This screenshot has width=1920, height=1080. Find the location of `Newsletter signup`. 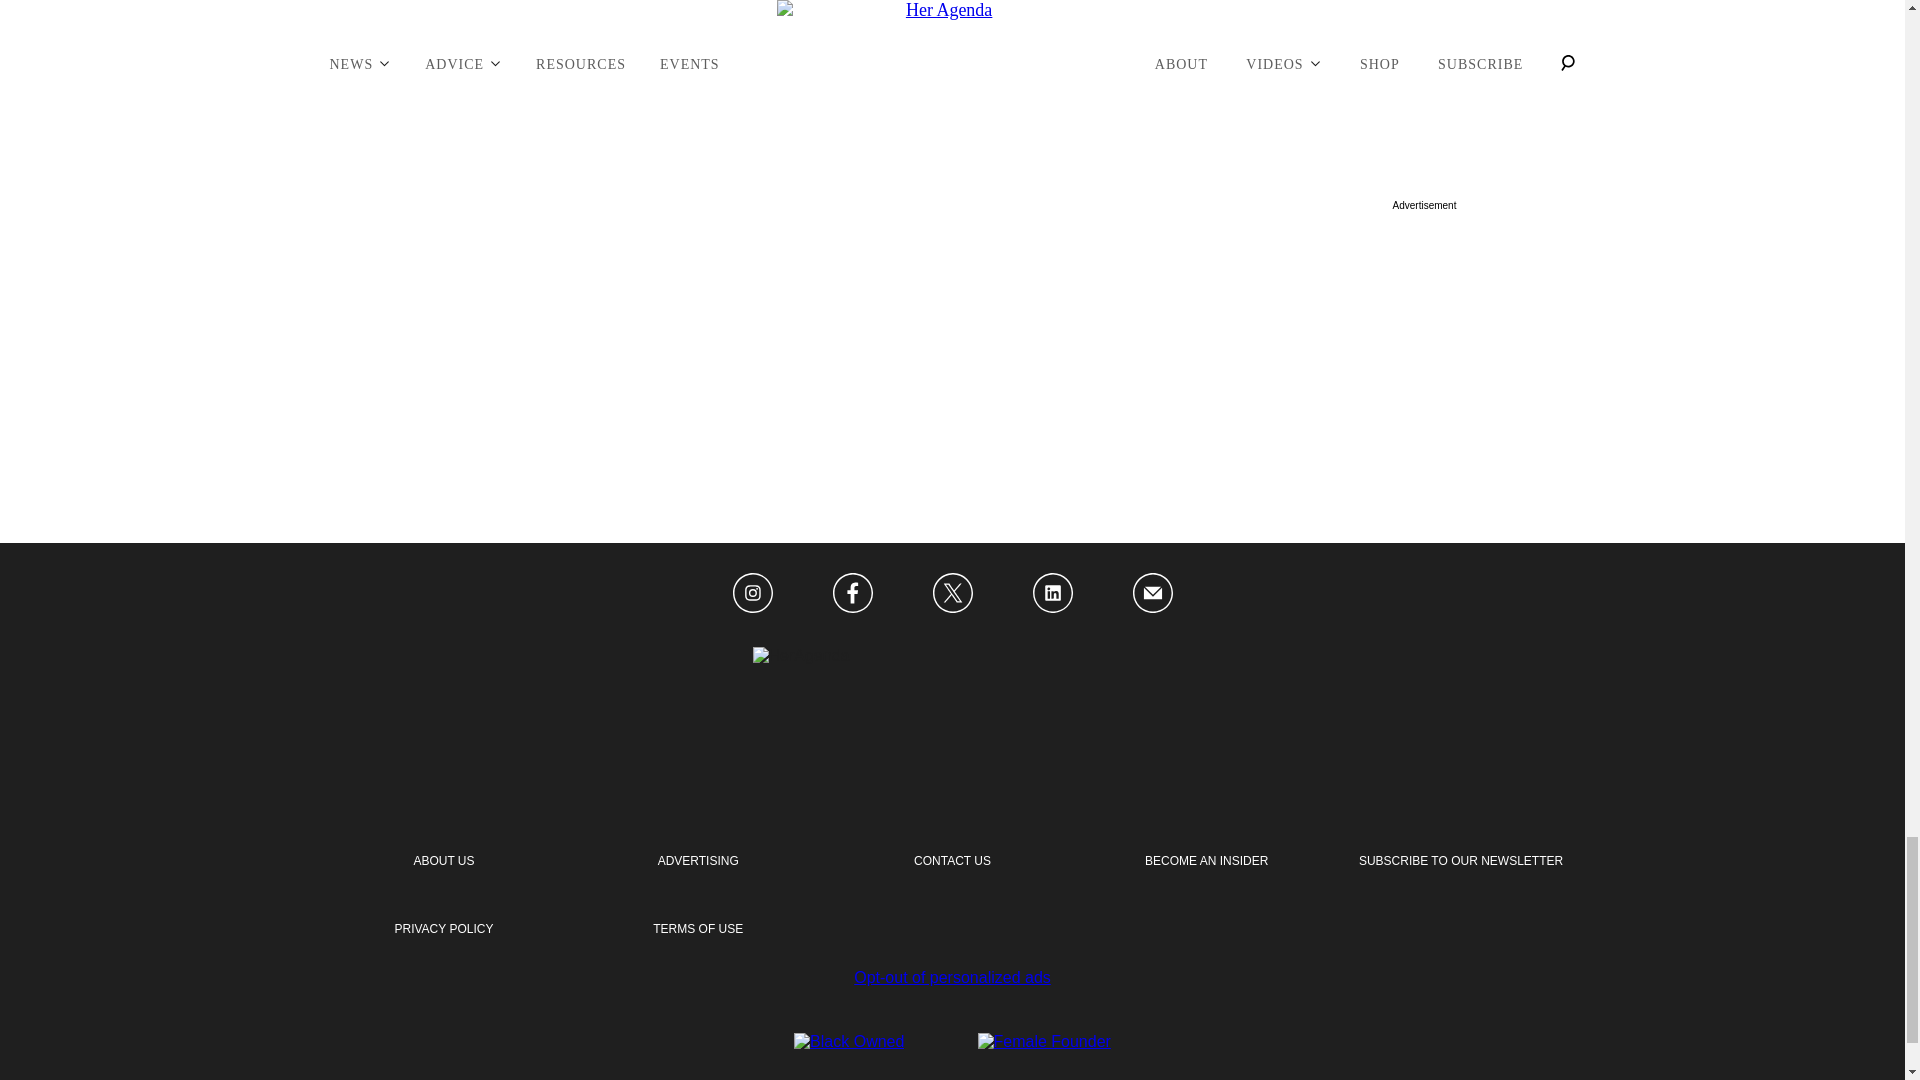

Newsletter signup is located at coordinates (443, 929).